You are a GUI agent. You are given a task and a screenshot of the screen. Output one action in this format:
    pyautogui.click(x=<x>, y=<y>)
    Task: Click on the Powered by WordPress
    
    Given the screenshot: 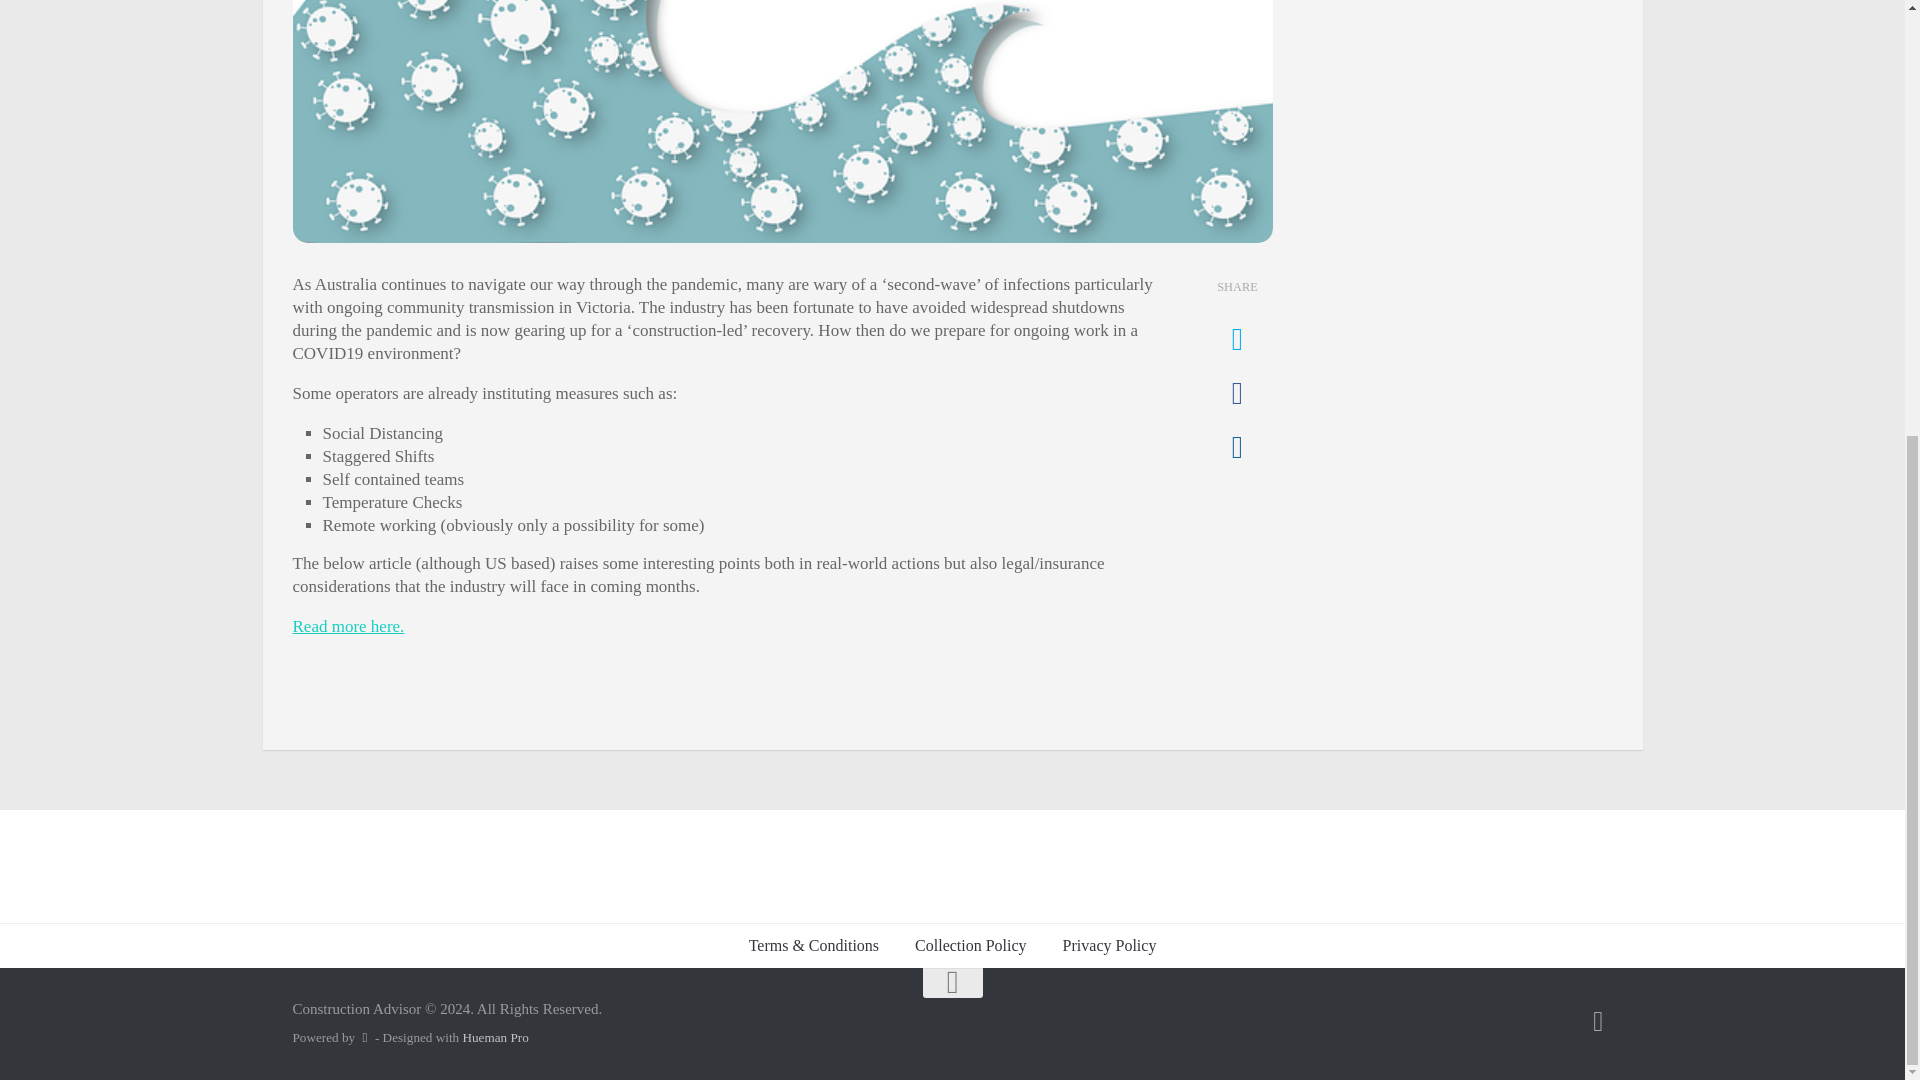 What is the action you would take?
    pyautogui.click(x=364, y=1038)
    